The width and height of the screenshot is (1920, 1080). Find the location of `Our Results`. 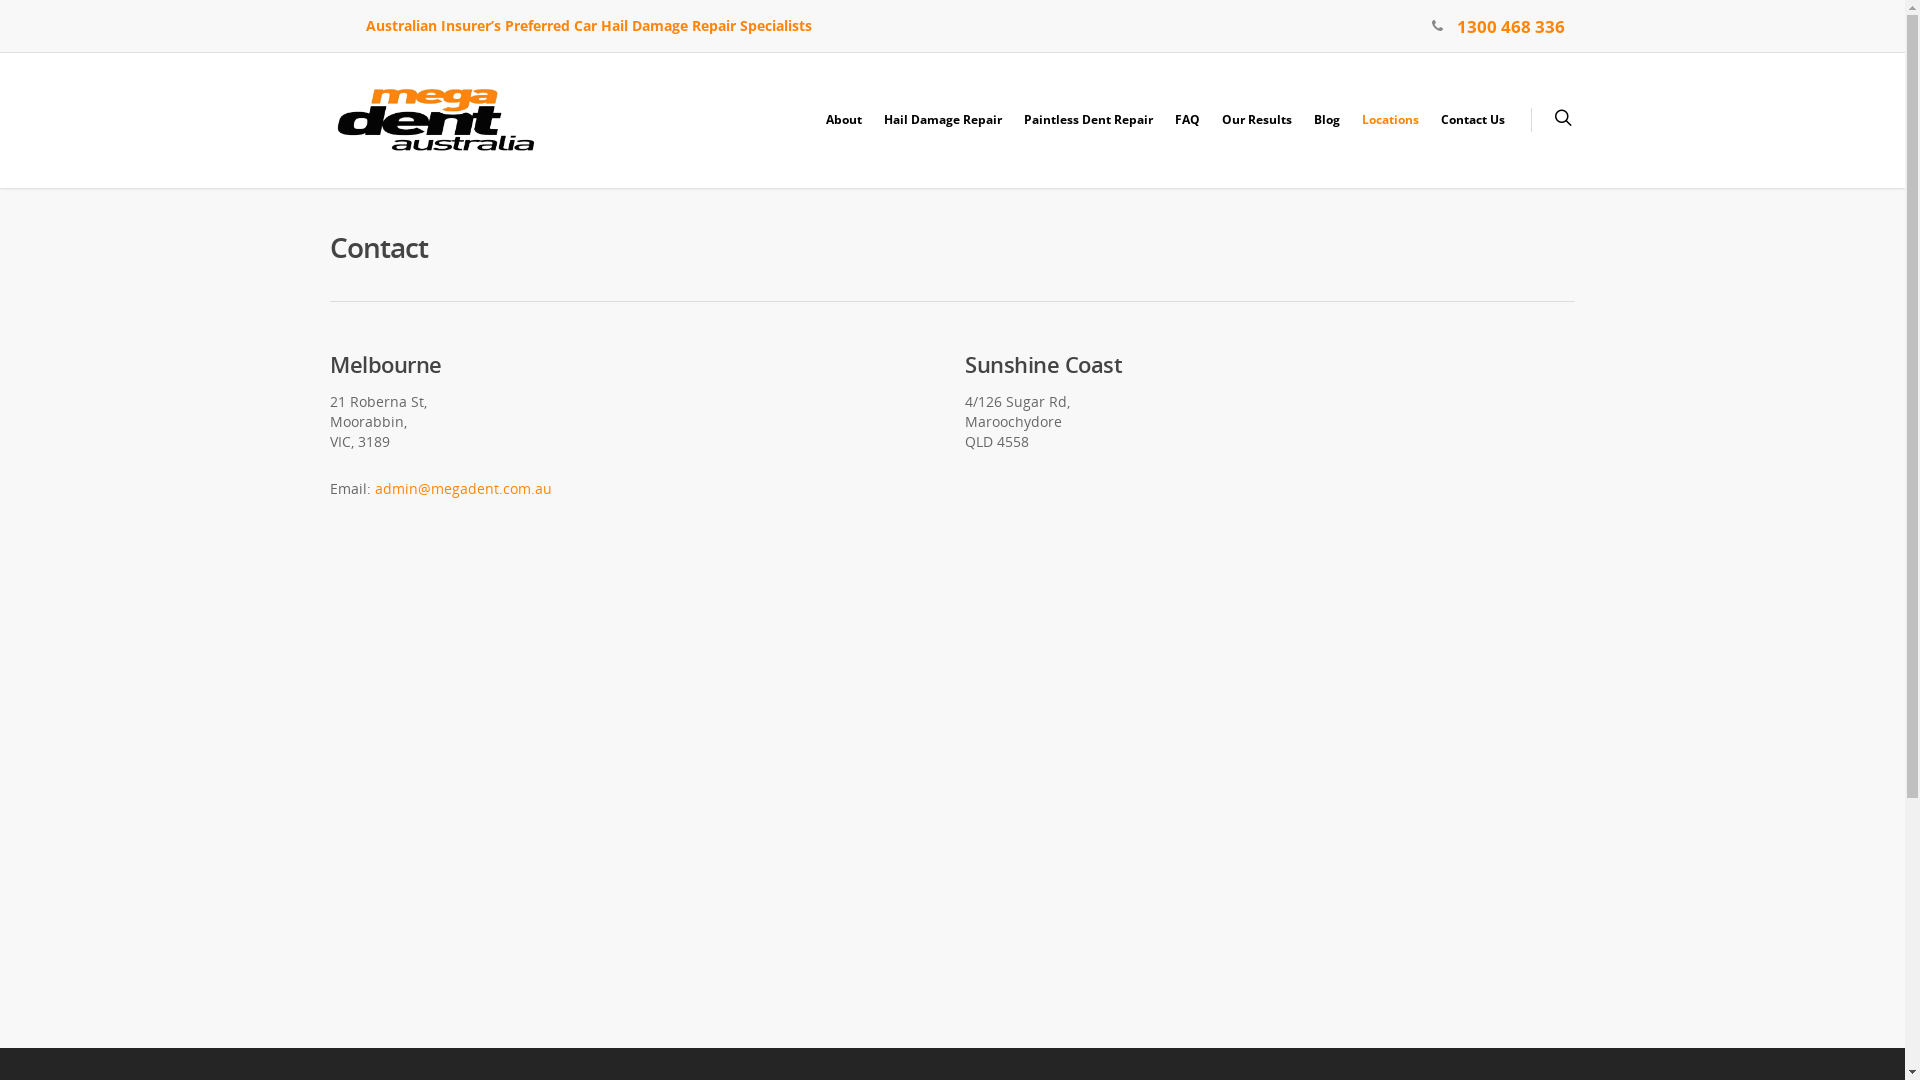

Our Results is located at coordinates (1257, 134).